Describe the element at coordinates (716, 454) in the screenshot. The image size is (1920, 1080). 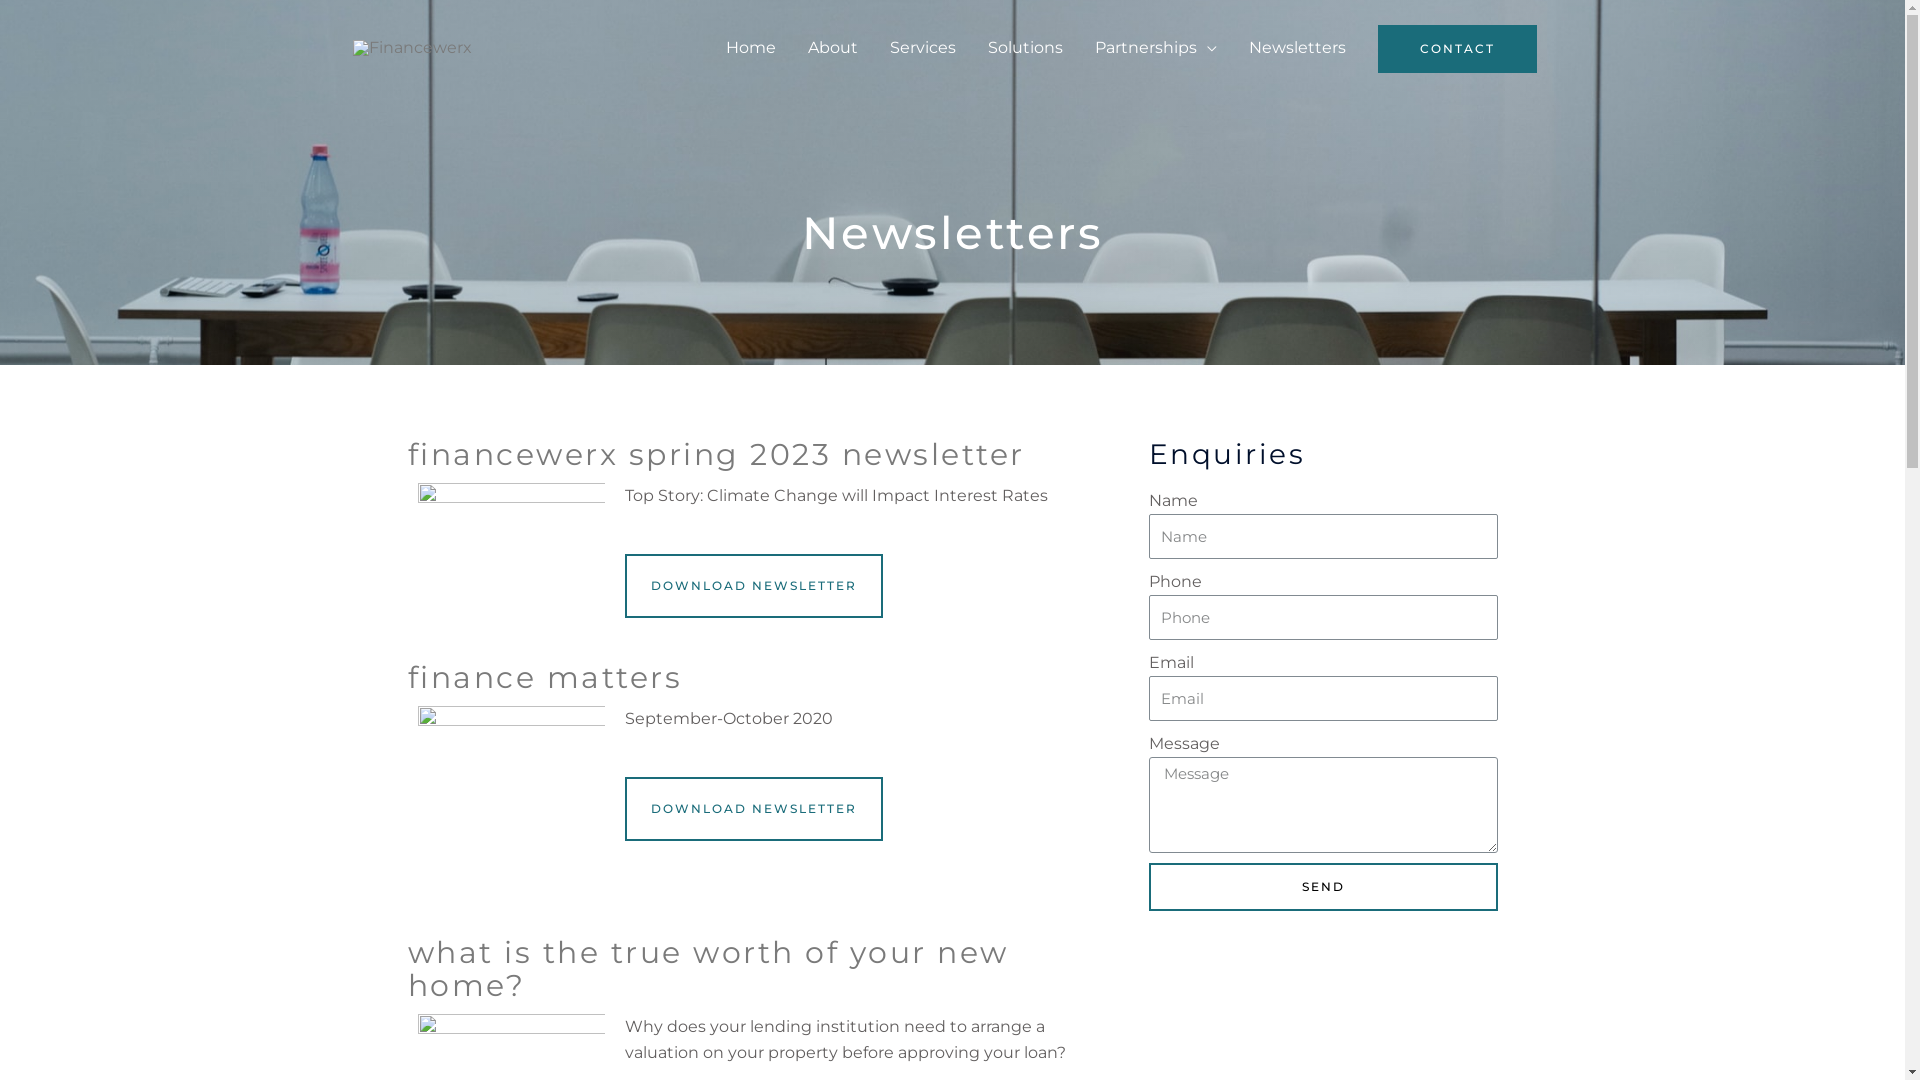
I see `financewerx spring 2023 newsletter` at that location.